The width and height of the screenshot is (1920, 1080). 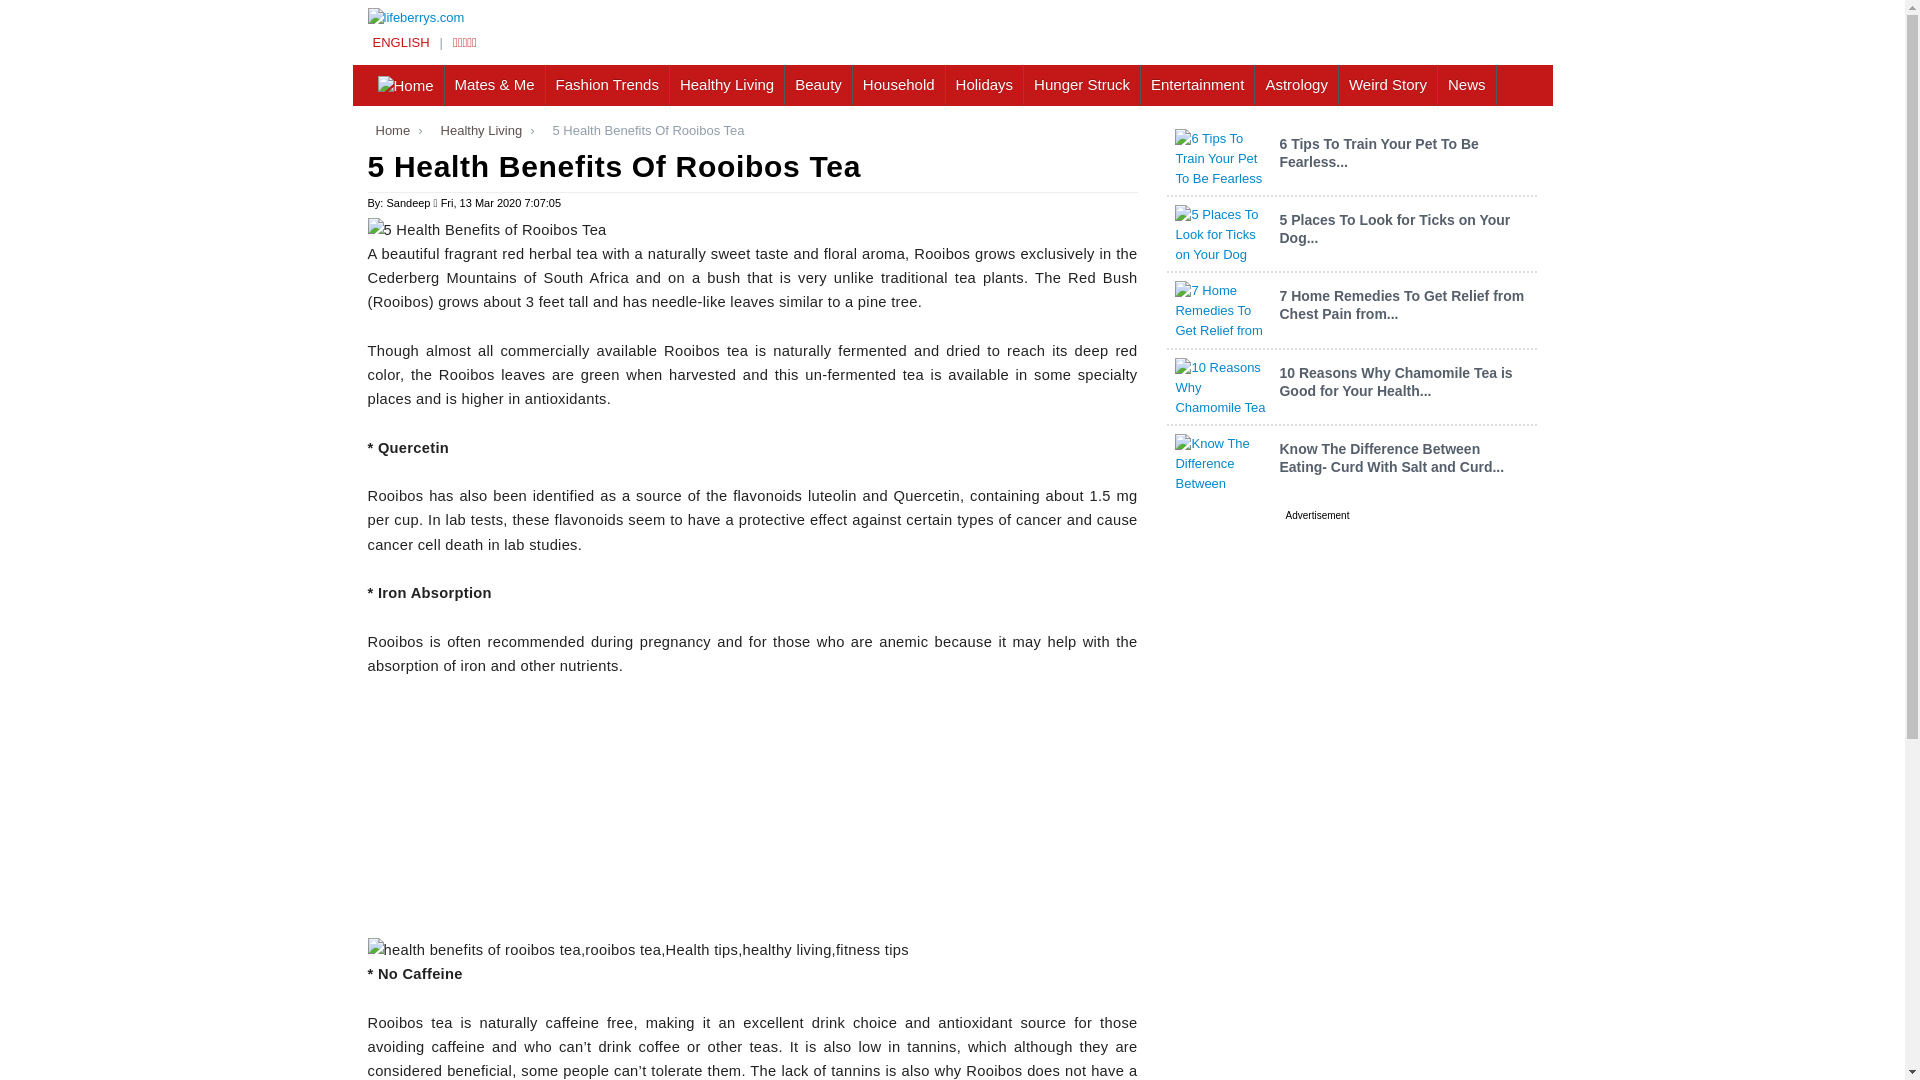 I want to click on Health Tips, Healthy Living, so click(x=728, y=84).